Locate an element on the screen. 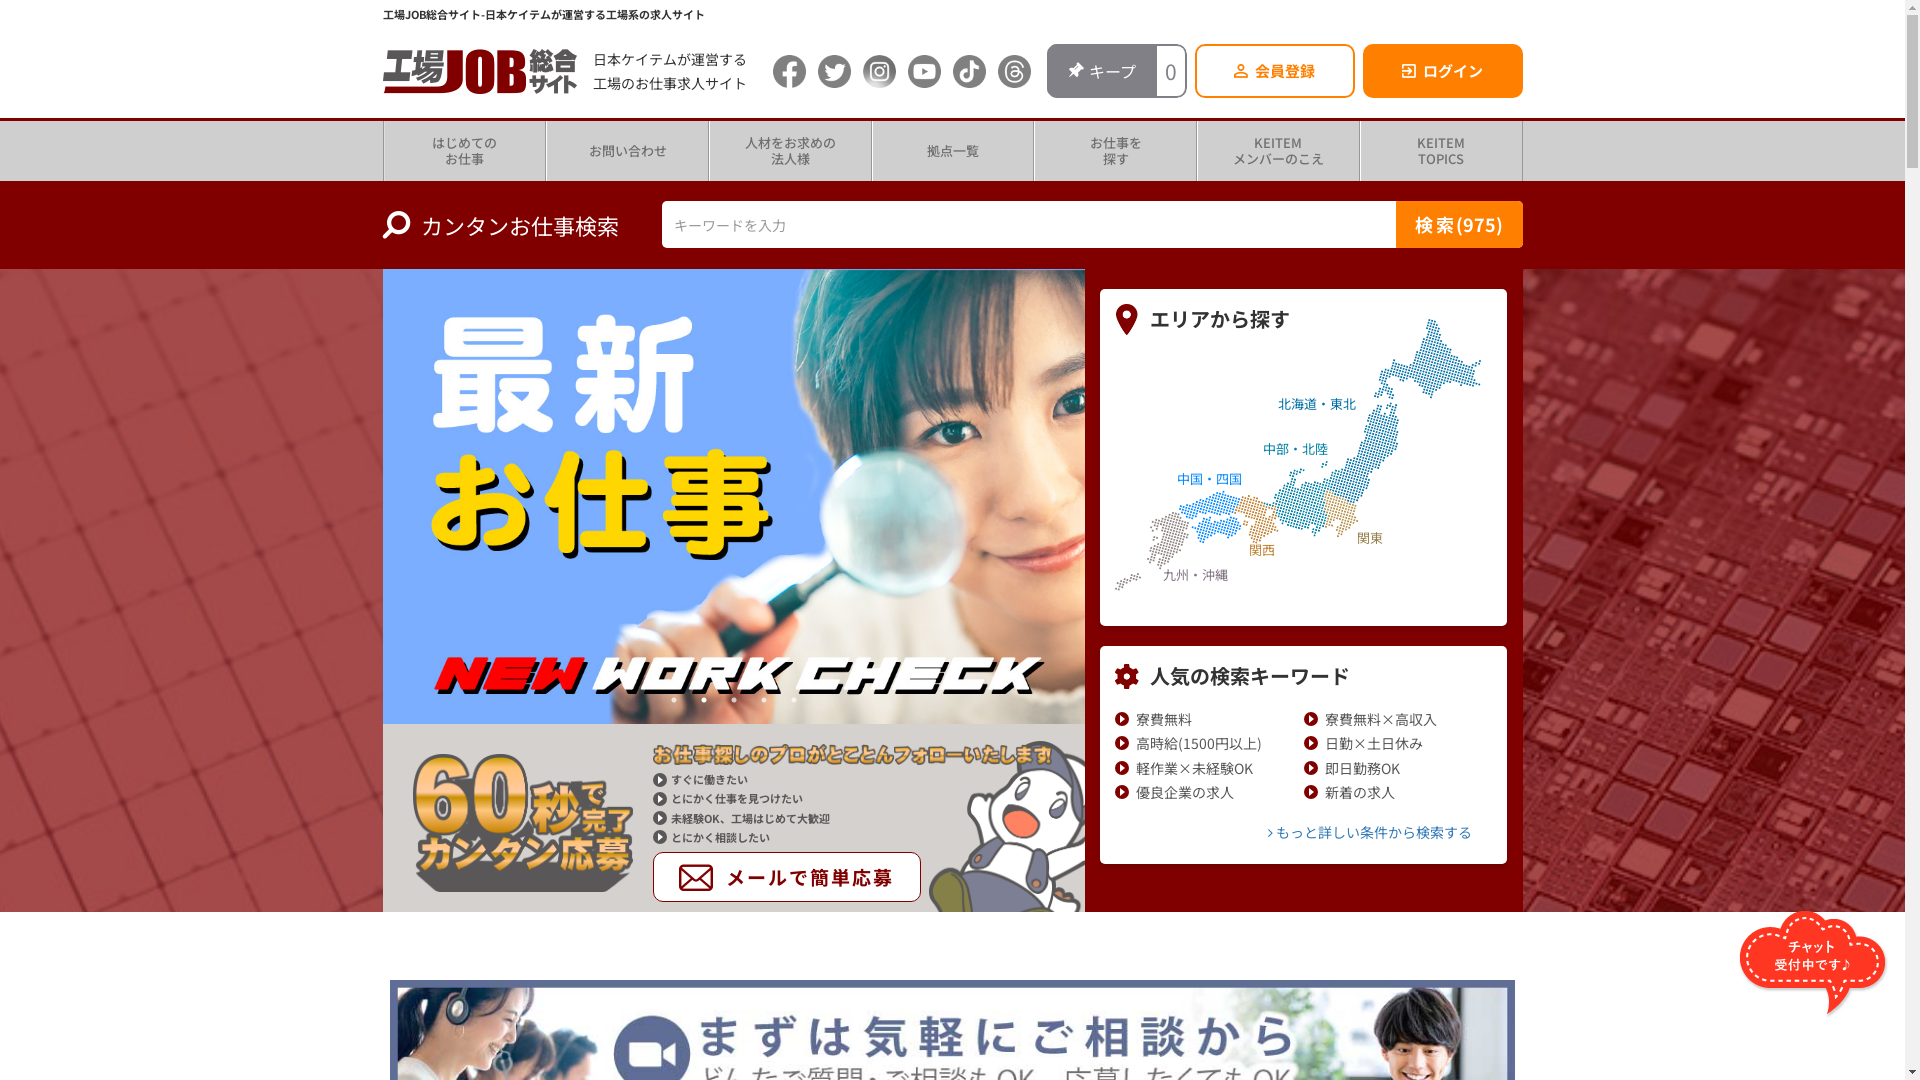  4 is located at coordinates (764, 700).